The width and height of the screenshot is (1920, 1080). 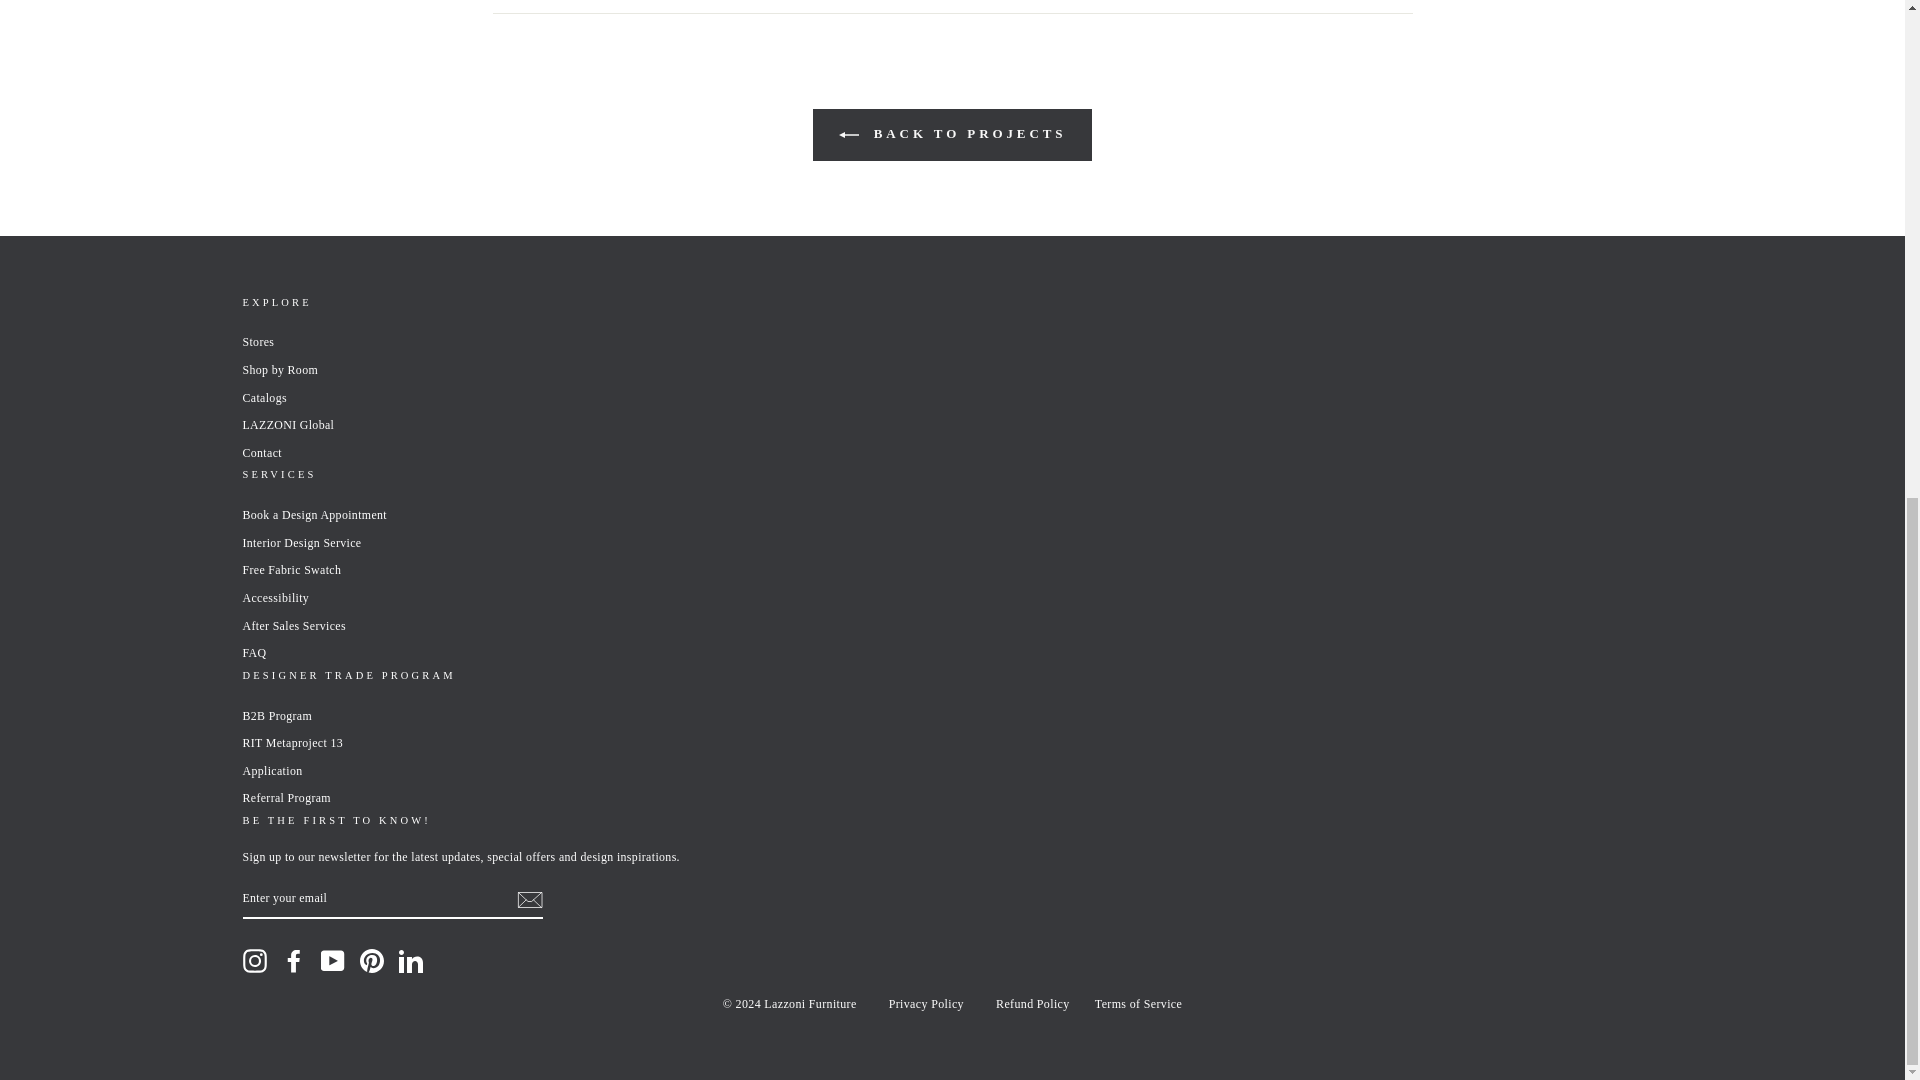 I want to click on Lazzoni Furniture on Facebook, so click(x=294, y=961).